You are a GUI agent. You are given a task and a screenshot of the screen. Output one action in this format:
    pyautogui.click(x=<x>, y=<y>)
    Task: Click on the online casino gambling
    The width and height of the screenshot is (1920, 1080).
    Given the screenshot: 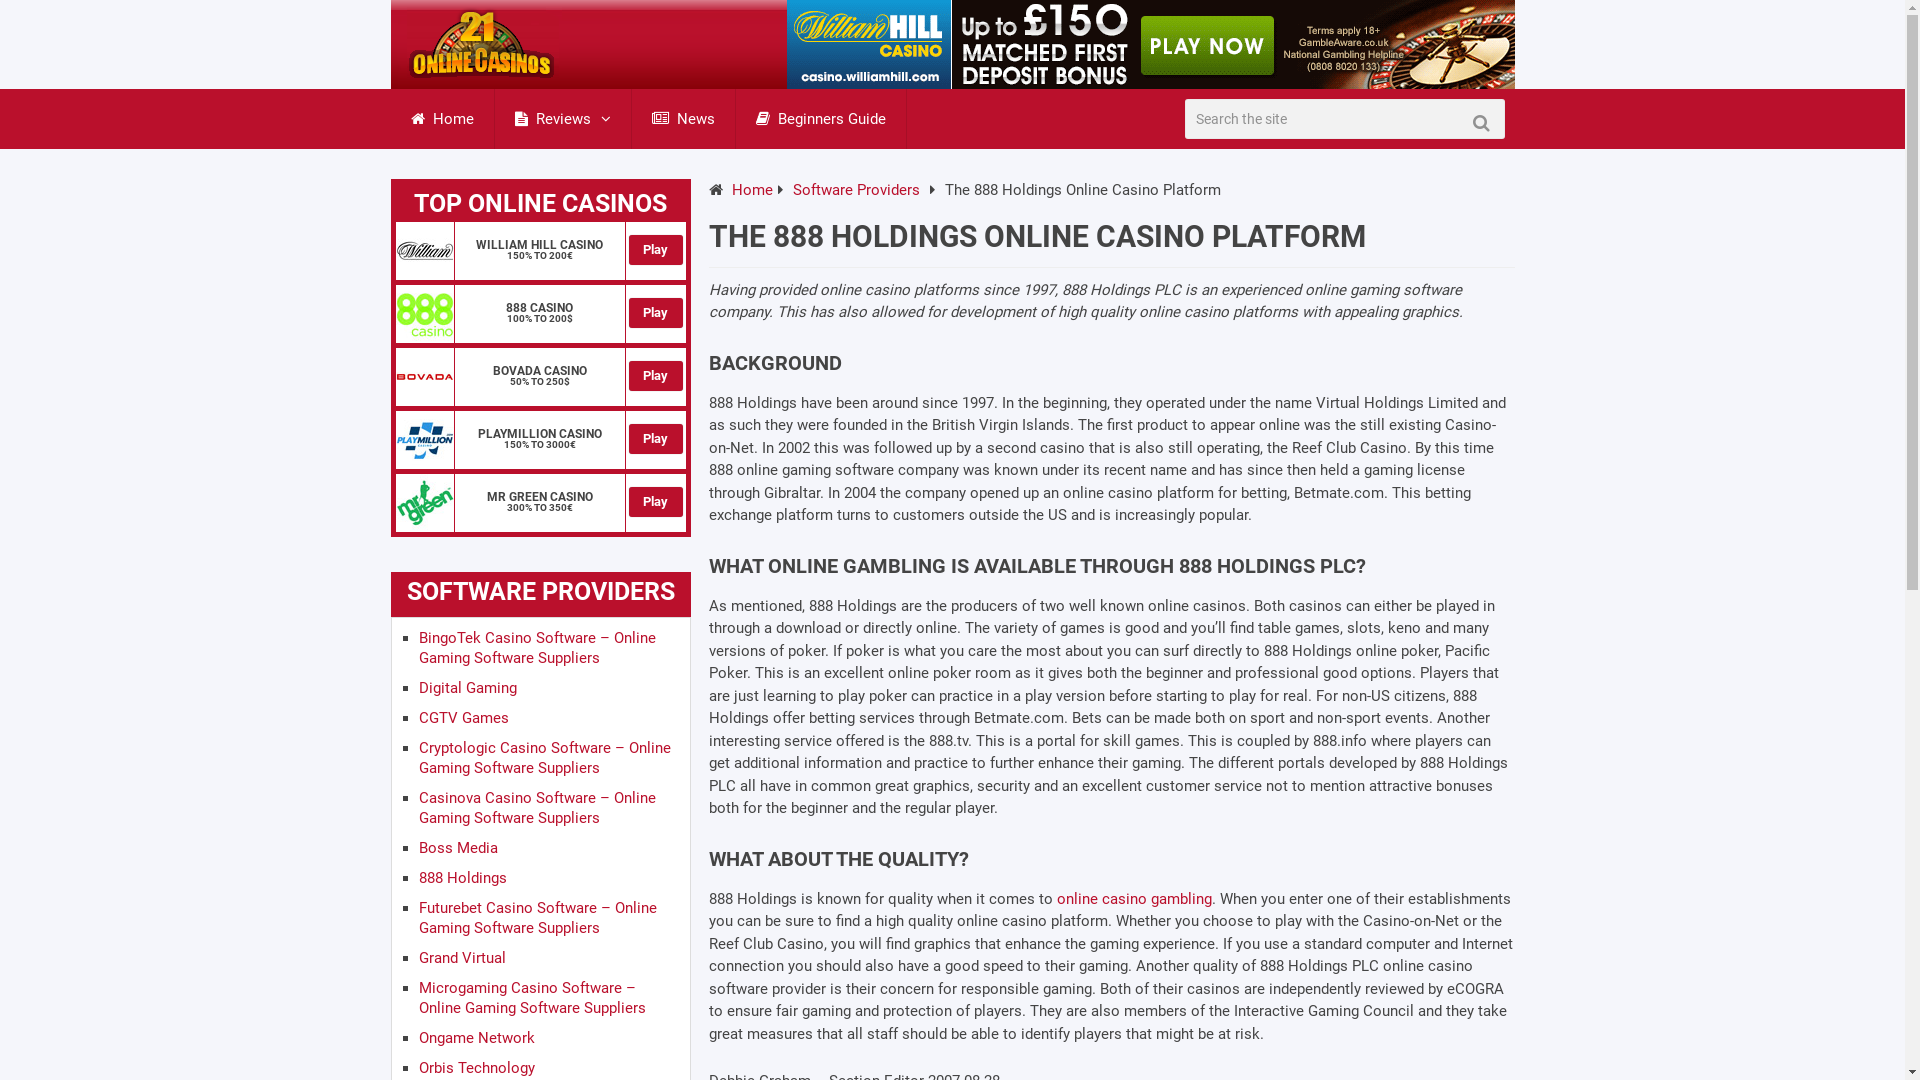 What is the action you would take?
    pyautogui.click(x=1134, y=899)
    